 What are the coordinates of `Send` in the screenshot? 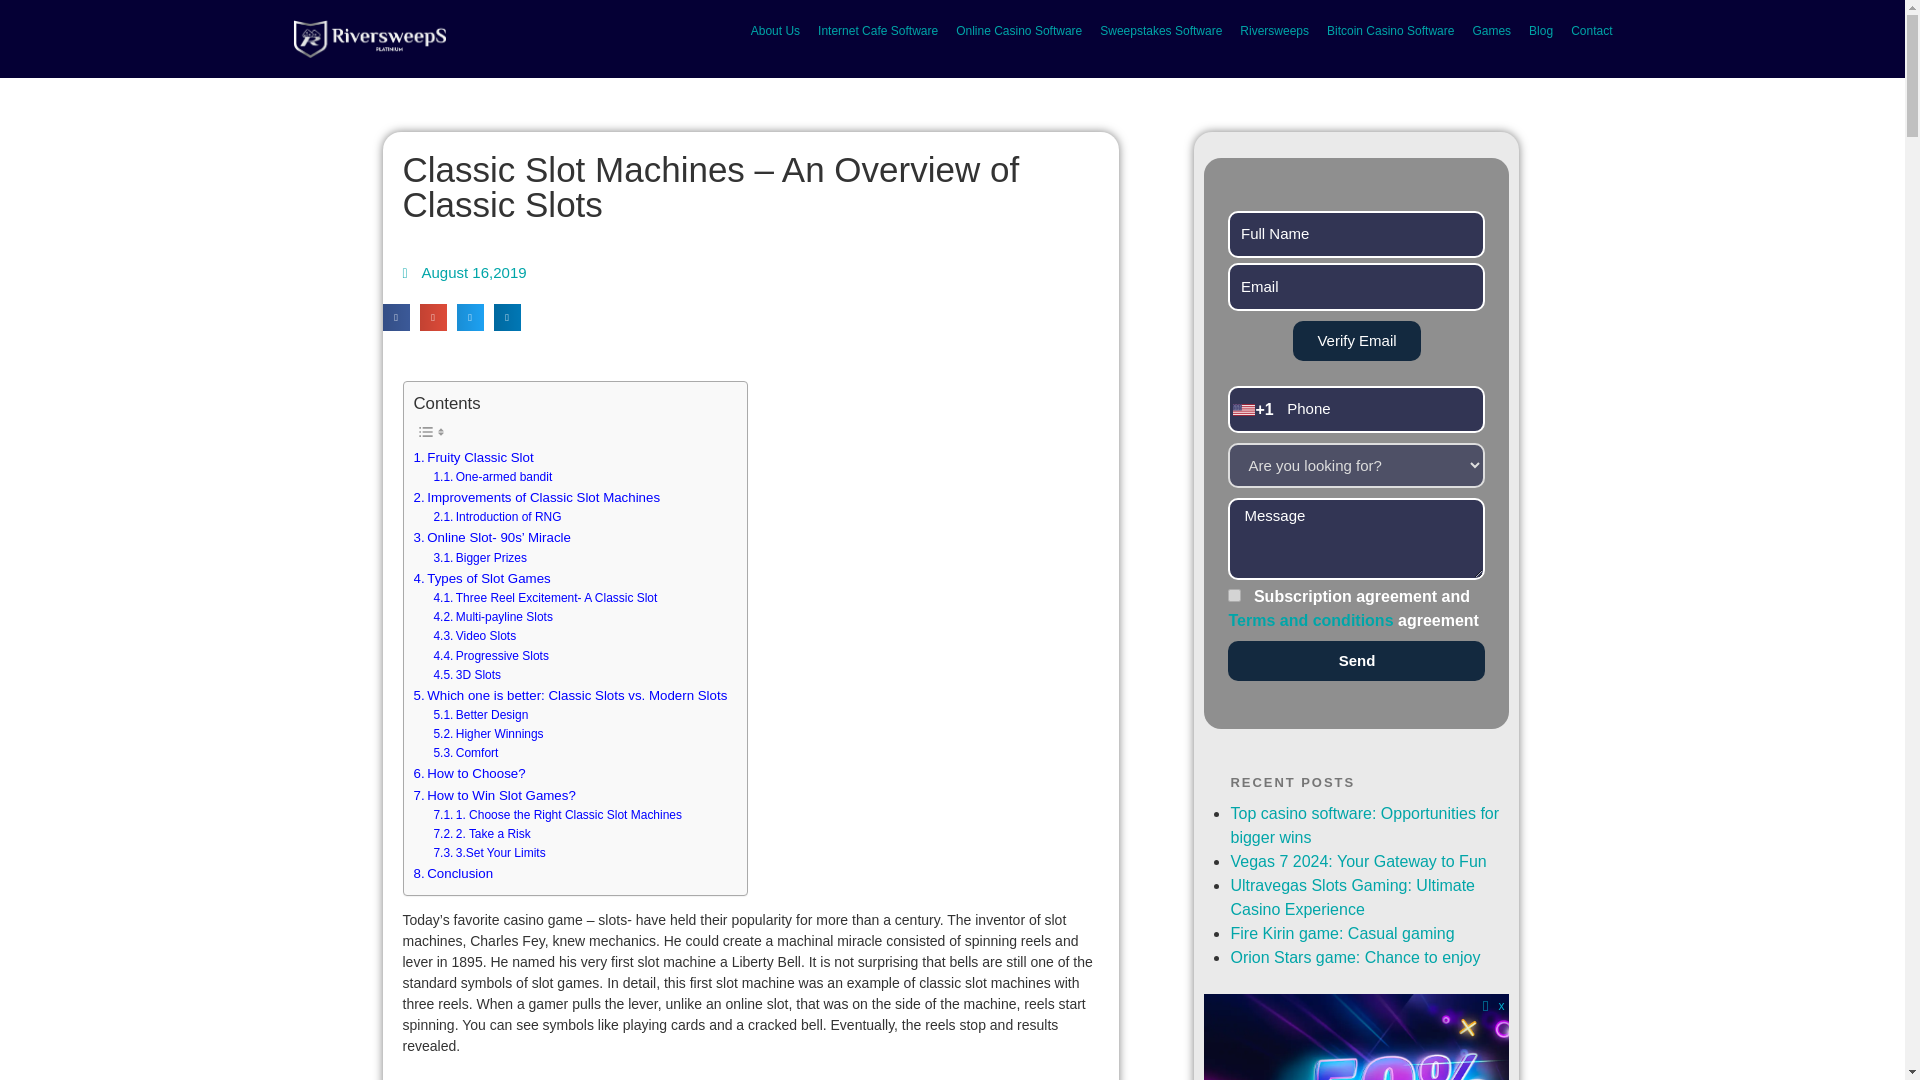 It's located at (1356, 661).